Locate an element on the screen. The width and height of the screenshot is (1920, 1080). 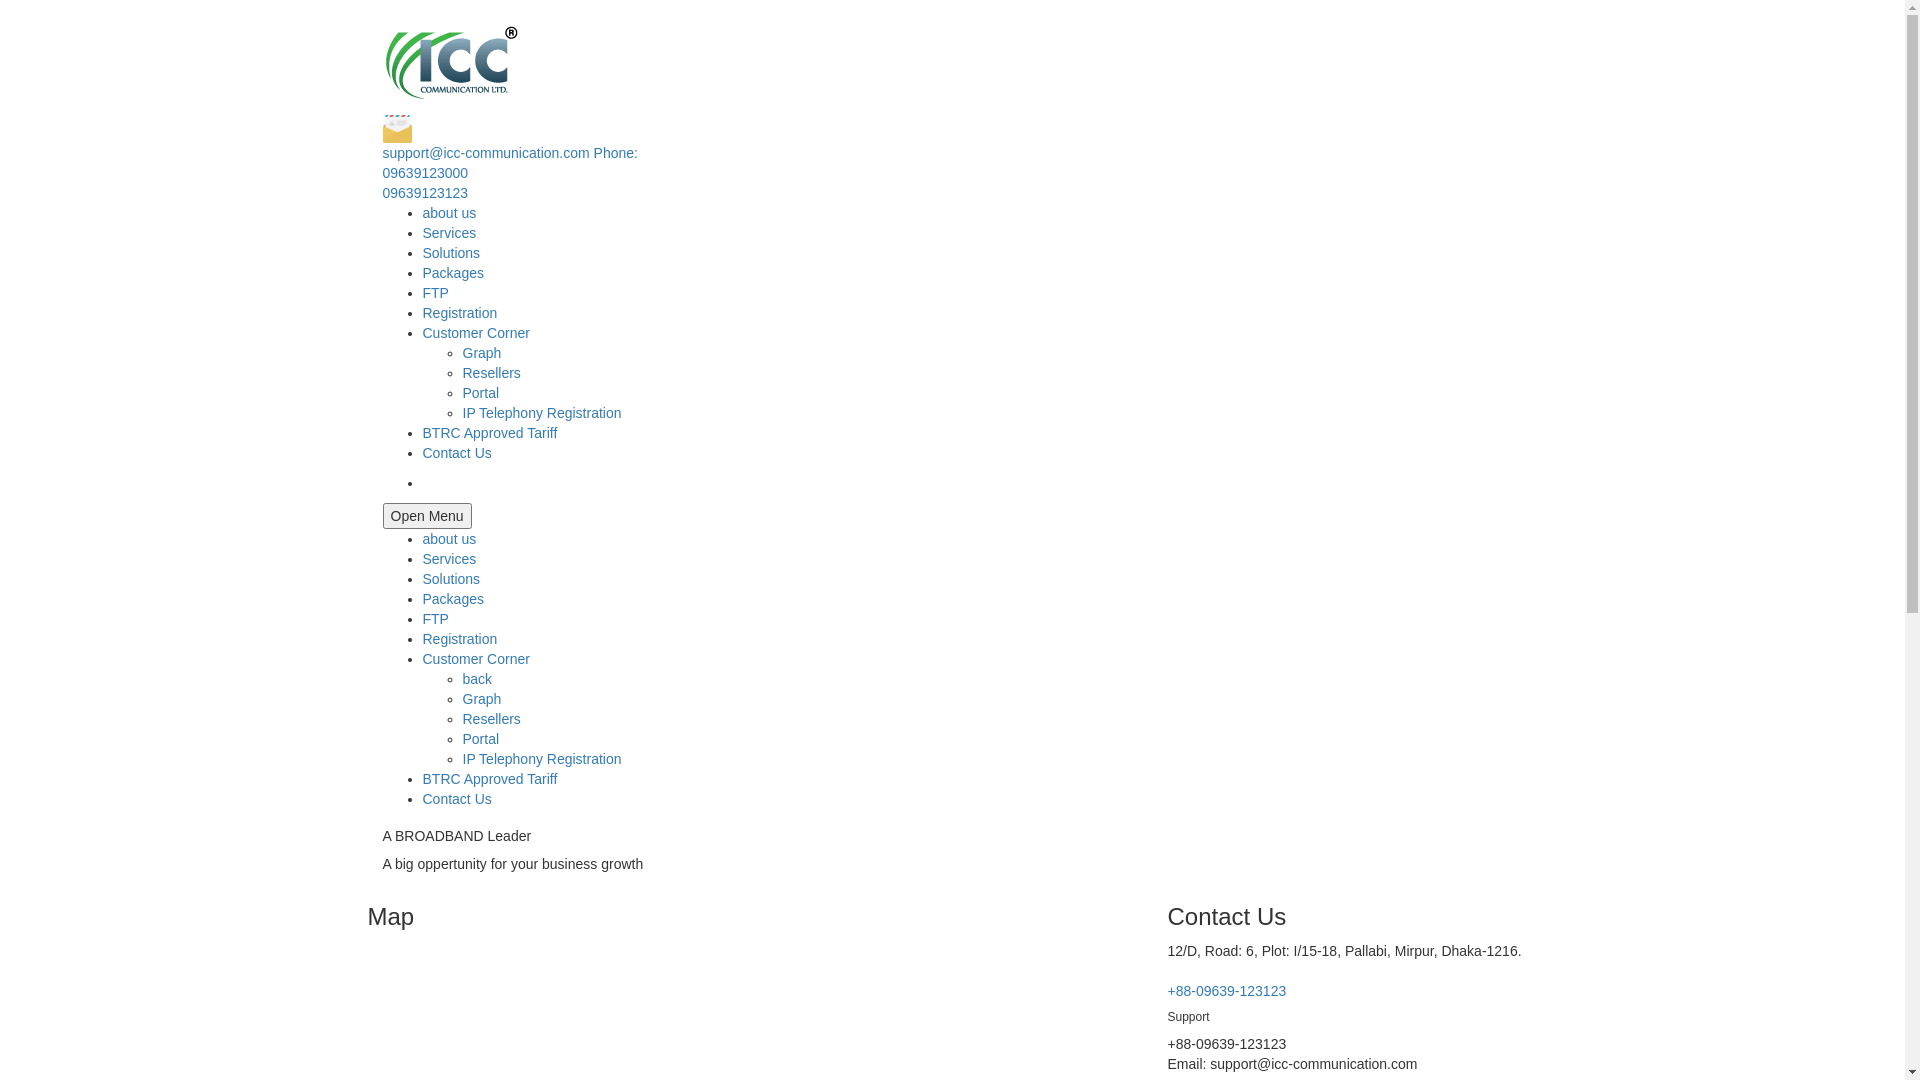
Solutions is located at coordinates (451, 579).